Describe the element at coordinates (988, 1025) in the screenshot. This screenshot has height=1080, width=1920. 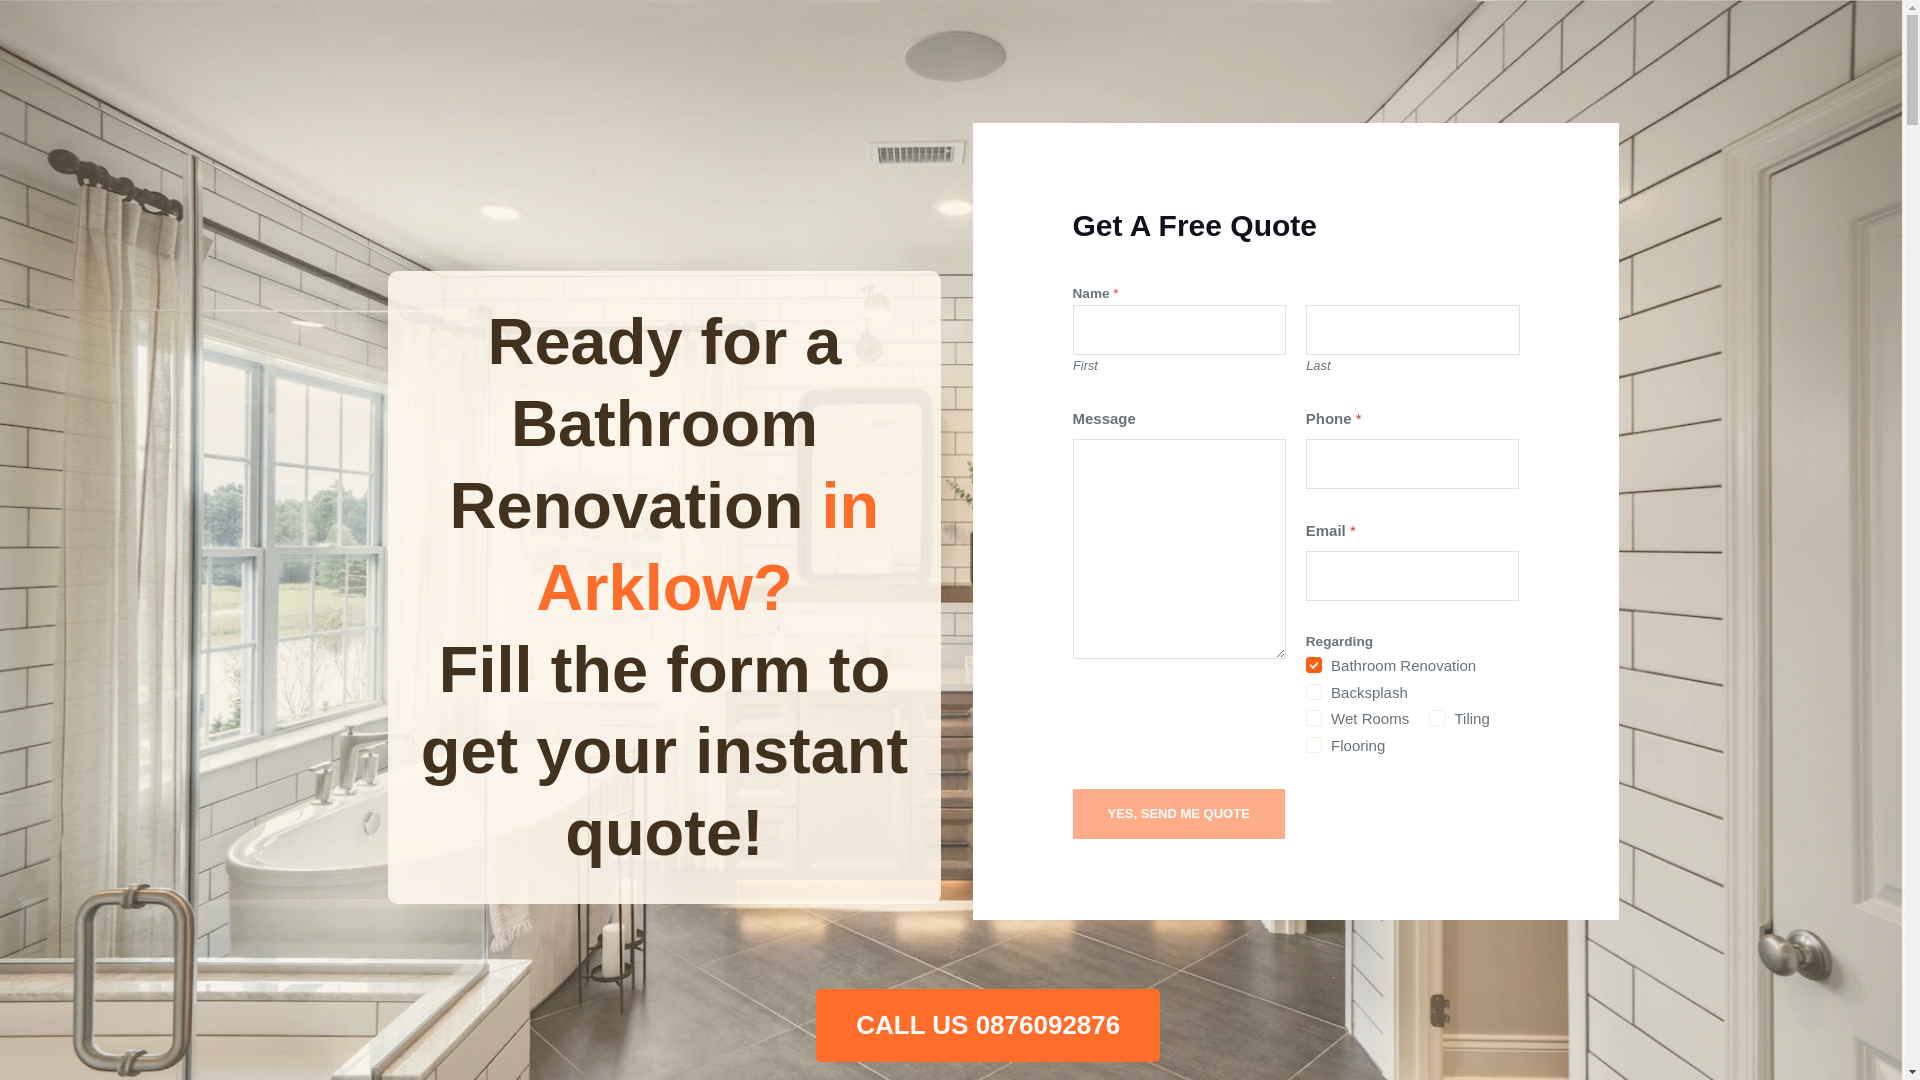
I see `CALL US 0876092876` at that location.